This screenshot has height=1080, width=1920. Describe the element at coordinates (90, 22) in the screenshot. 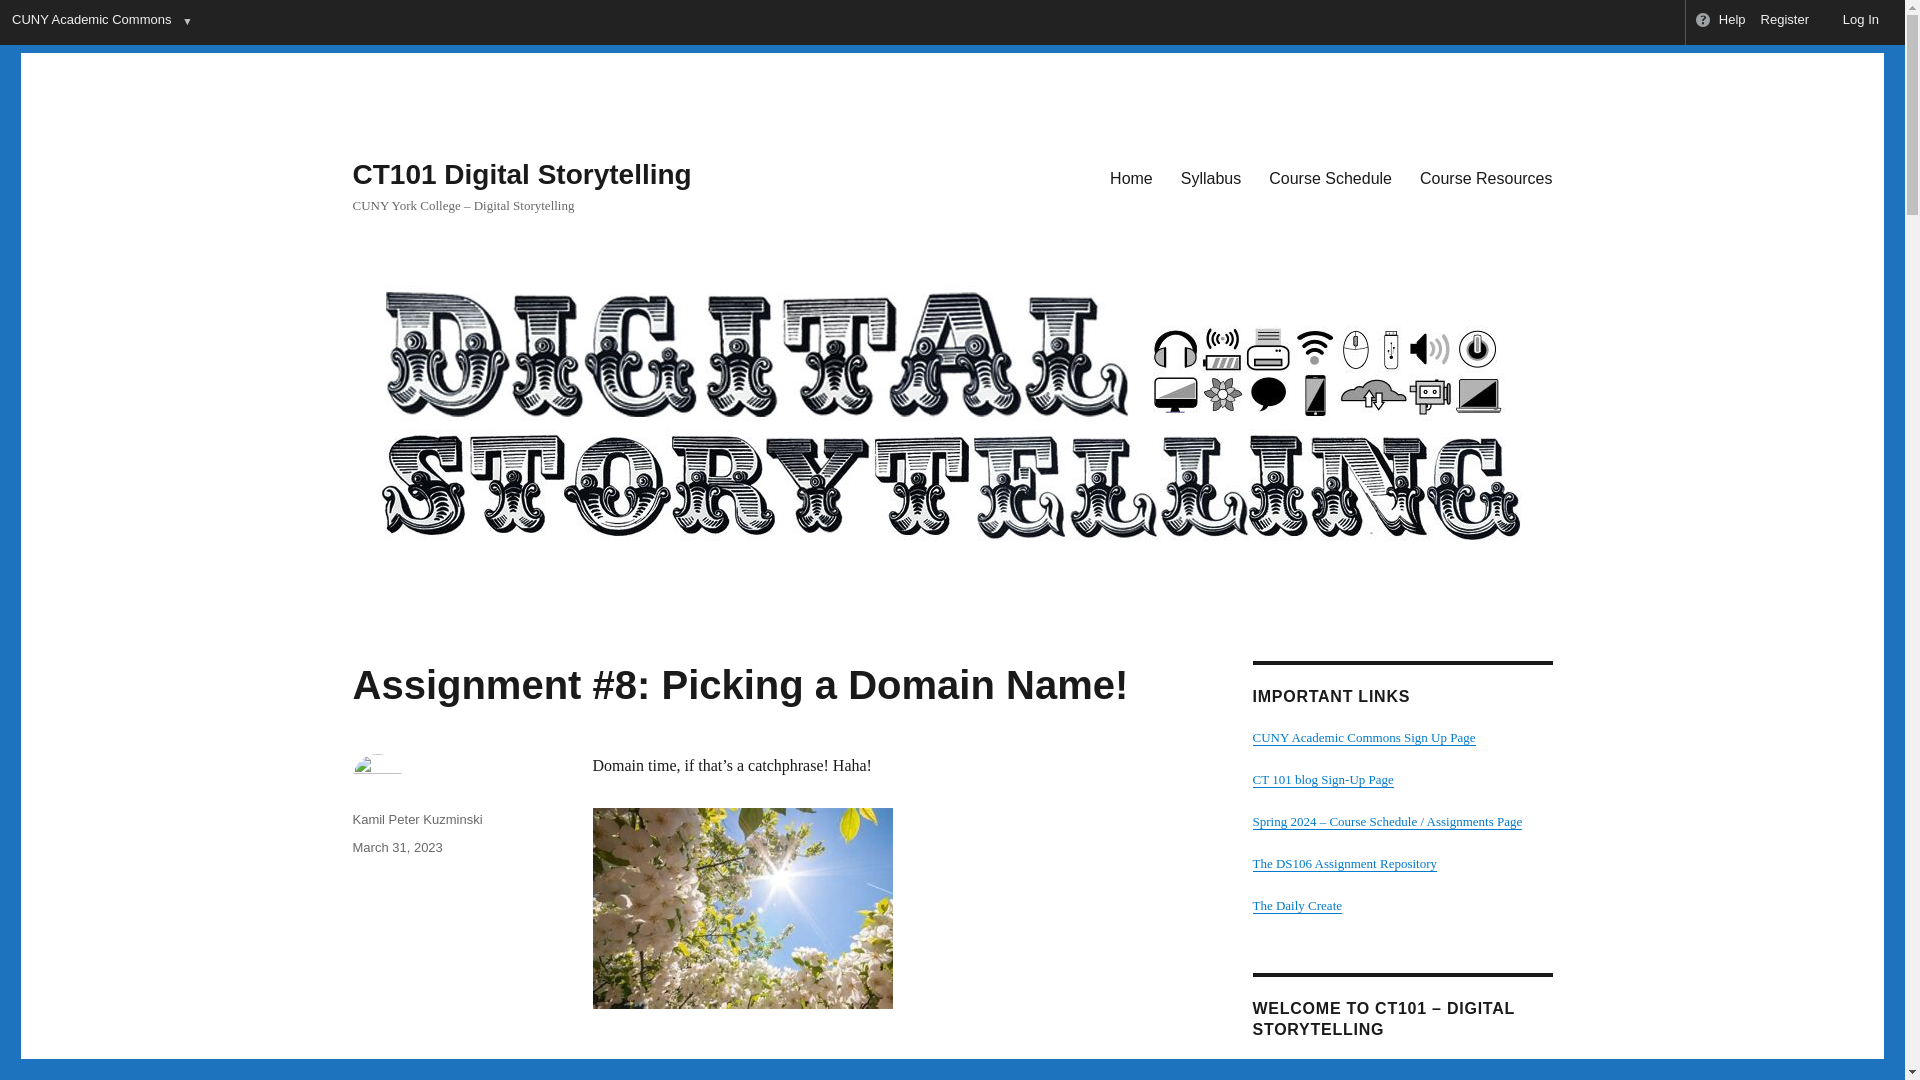

I see `CUNY Academic Commons` at that location.